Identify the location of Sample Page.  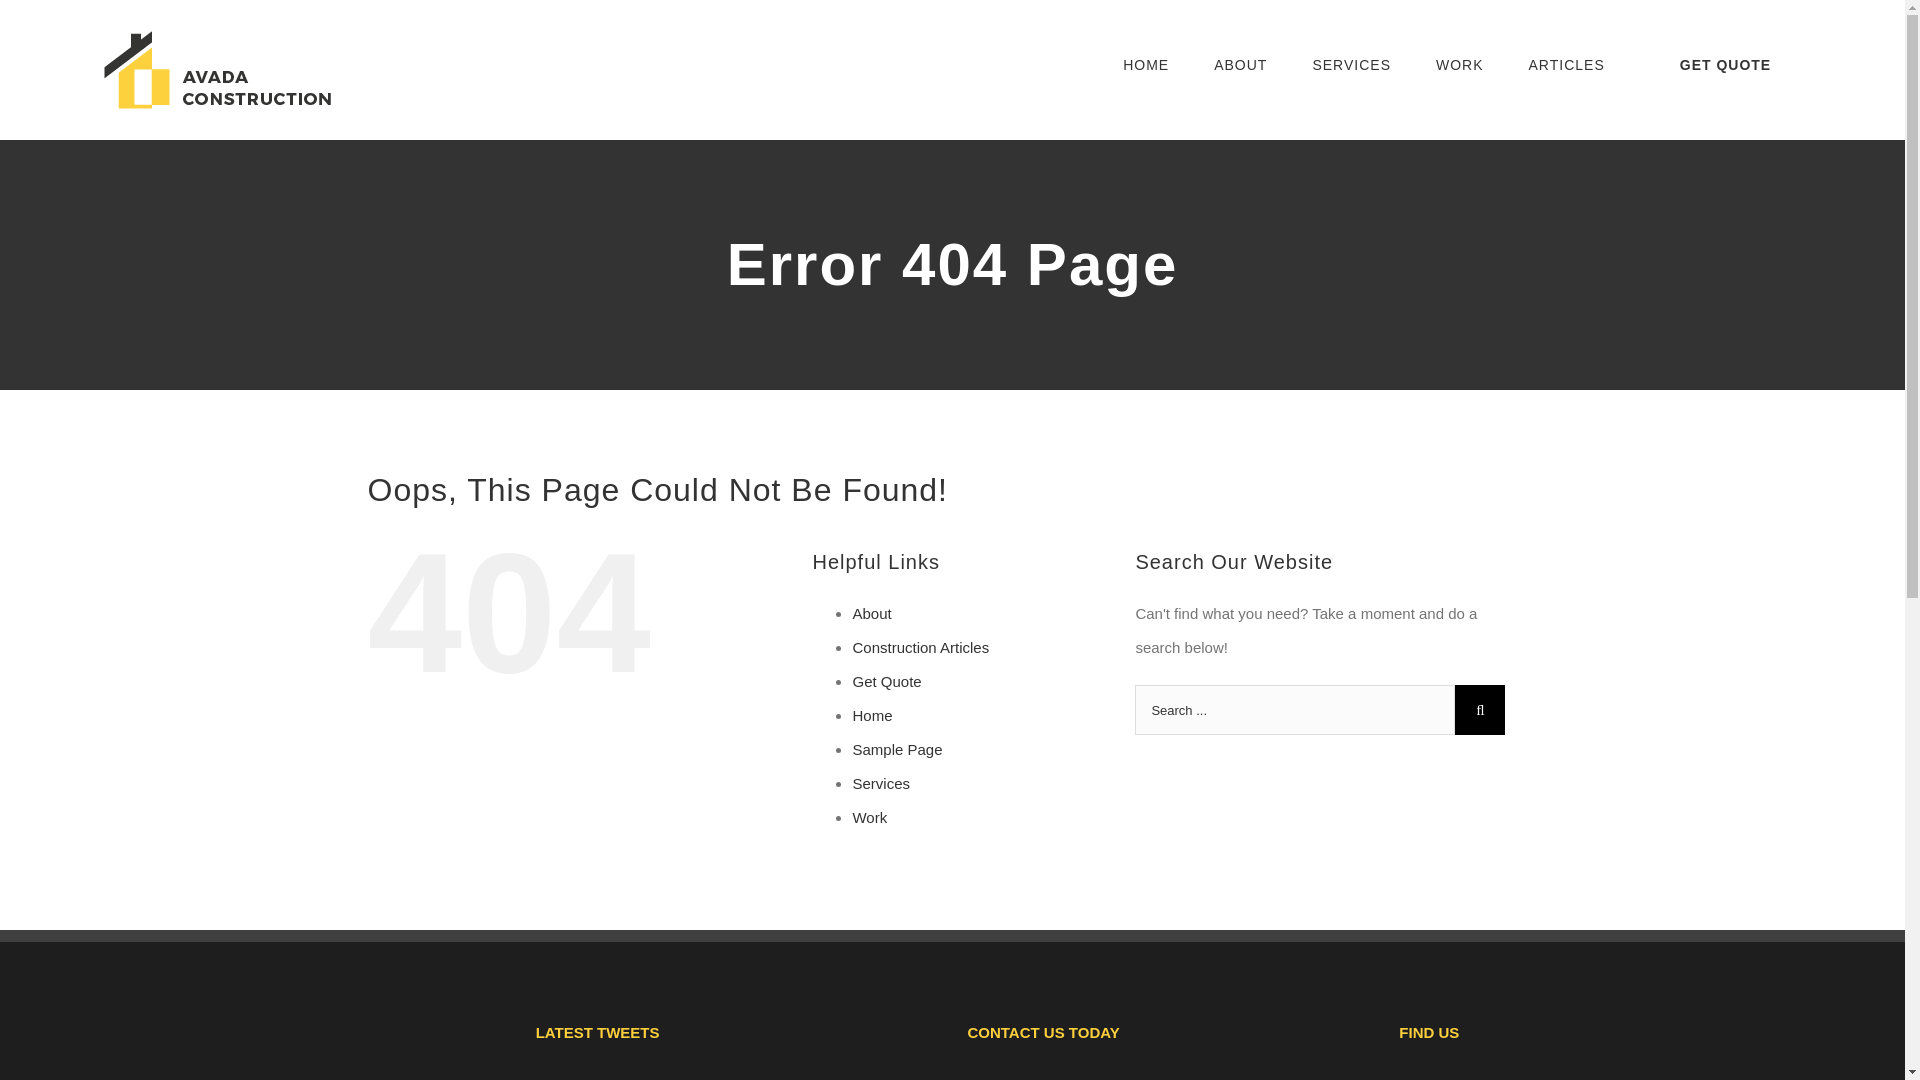
(897, 749).